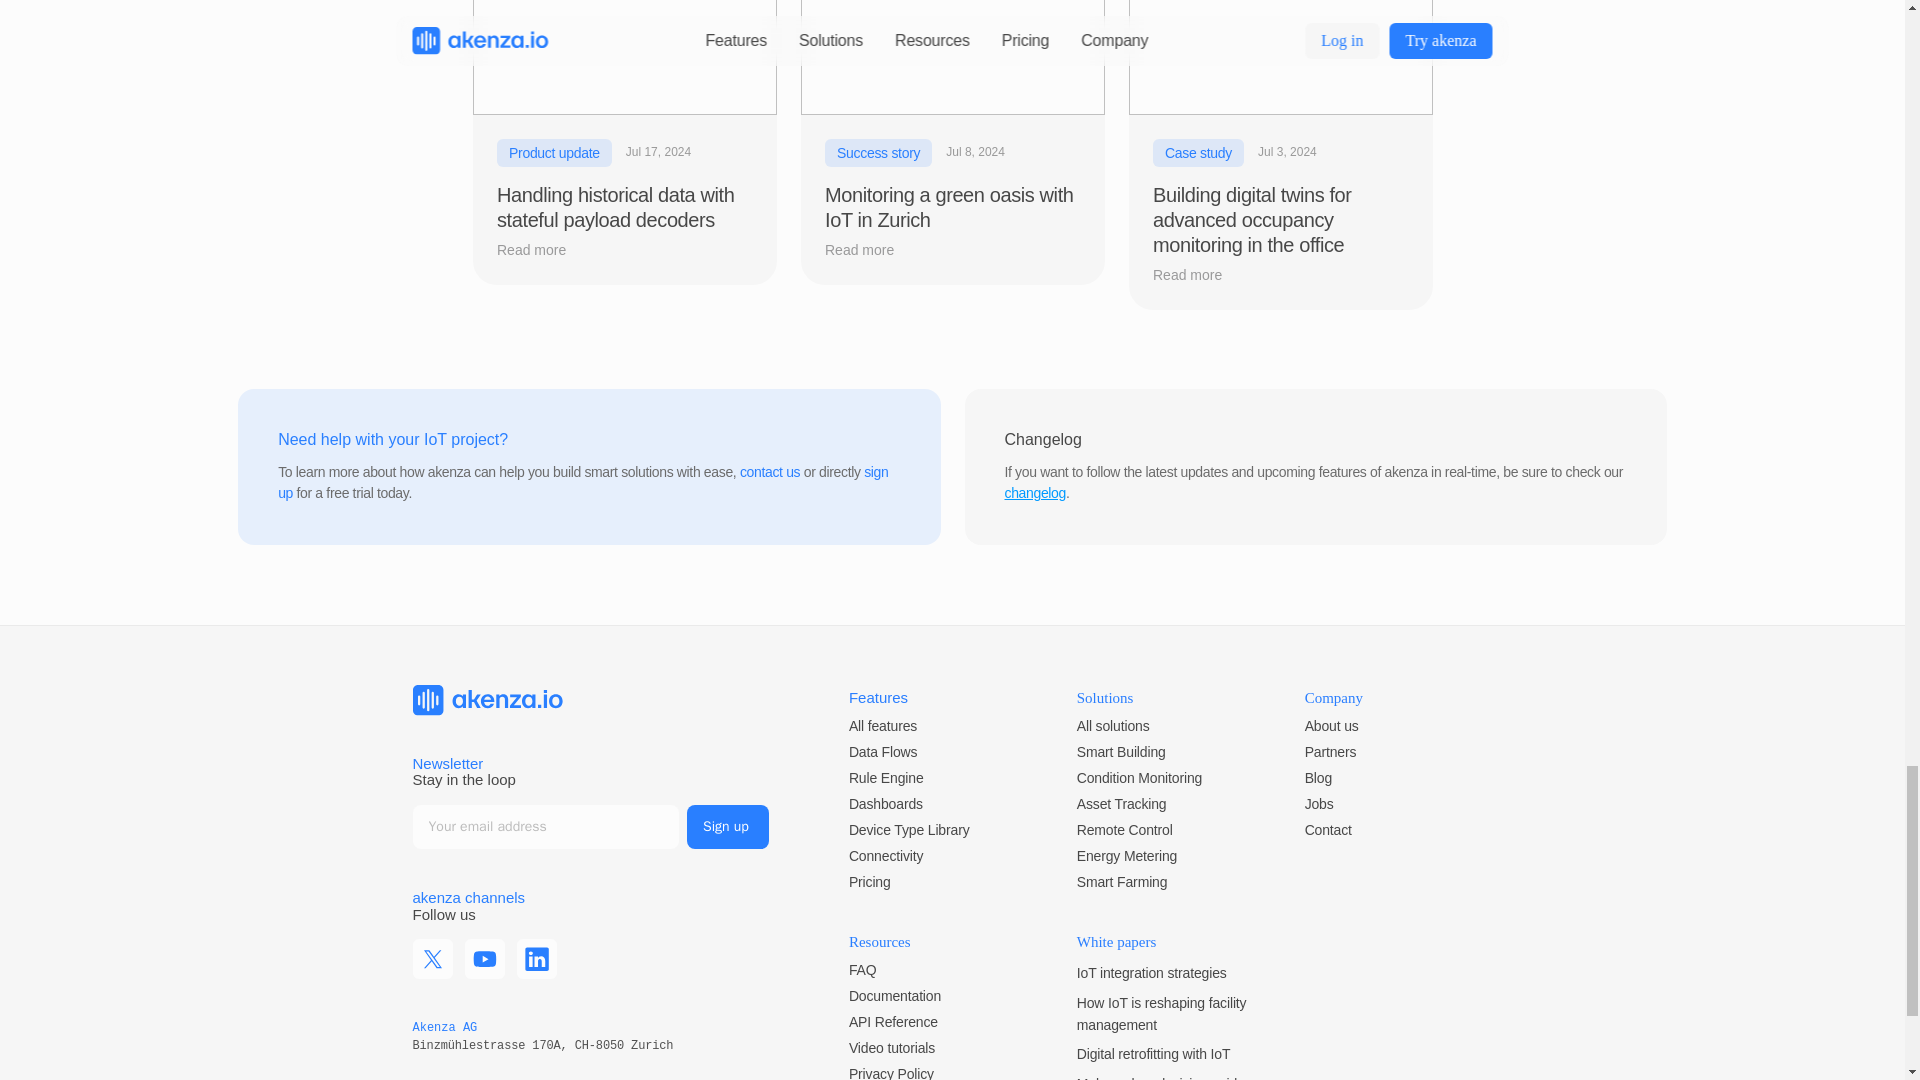  What do you see at coordinates (585, 483) in the screenshot?
I see `sign up` at bounding box center [585, 483].